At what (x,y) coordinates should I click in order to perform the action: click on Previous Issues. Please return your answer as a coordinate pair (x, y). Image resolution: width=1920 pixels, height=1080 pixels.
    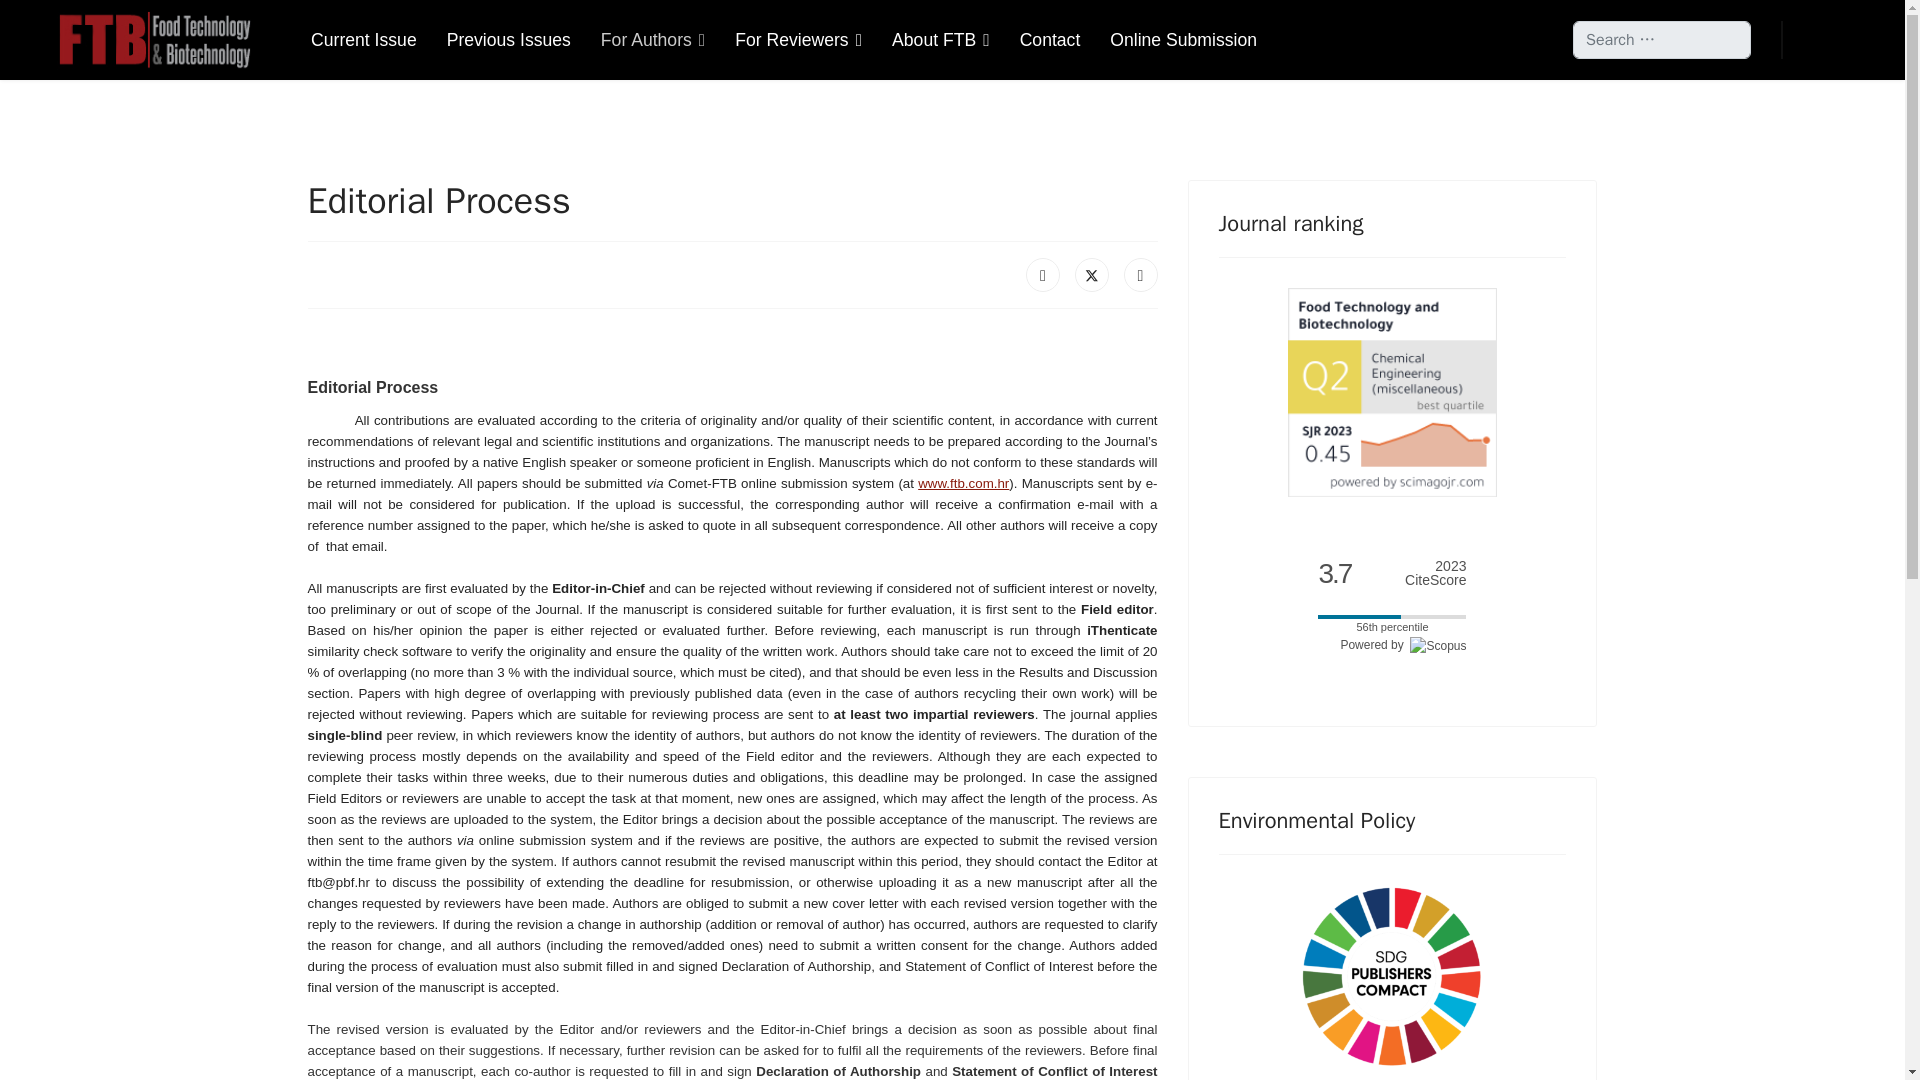
    Looking at the image, I should click on (508, 40).